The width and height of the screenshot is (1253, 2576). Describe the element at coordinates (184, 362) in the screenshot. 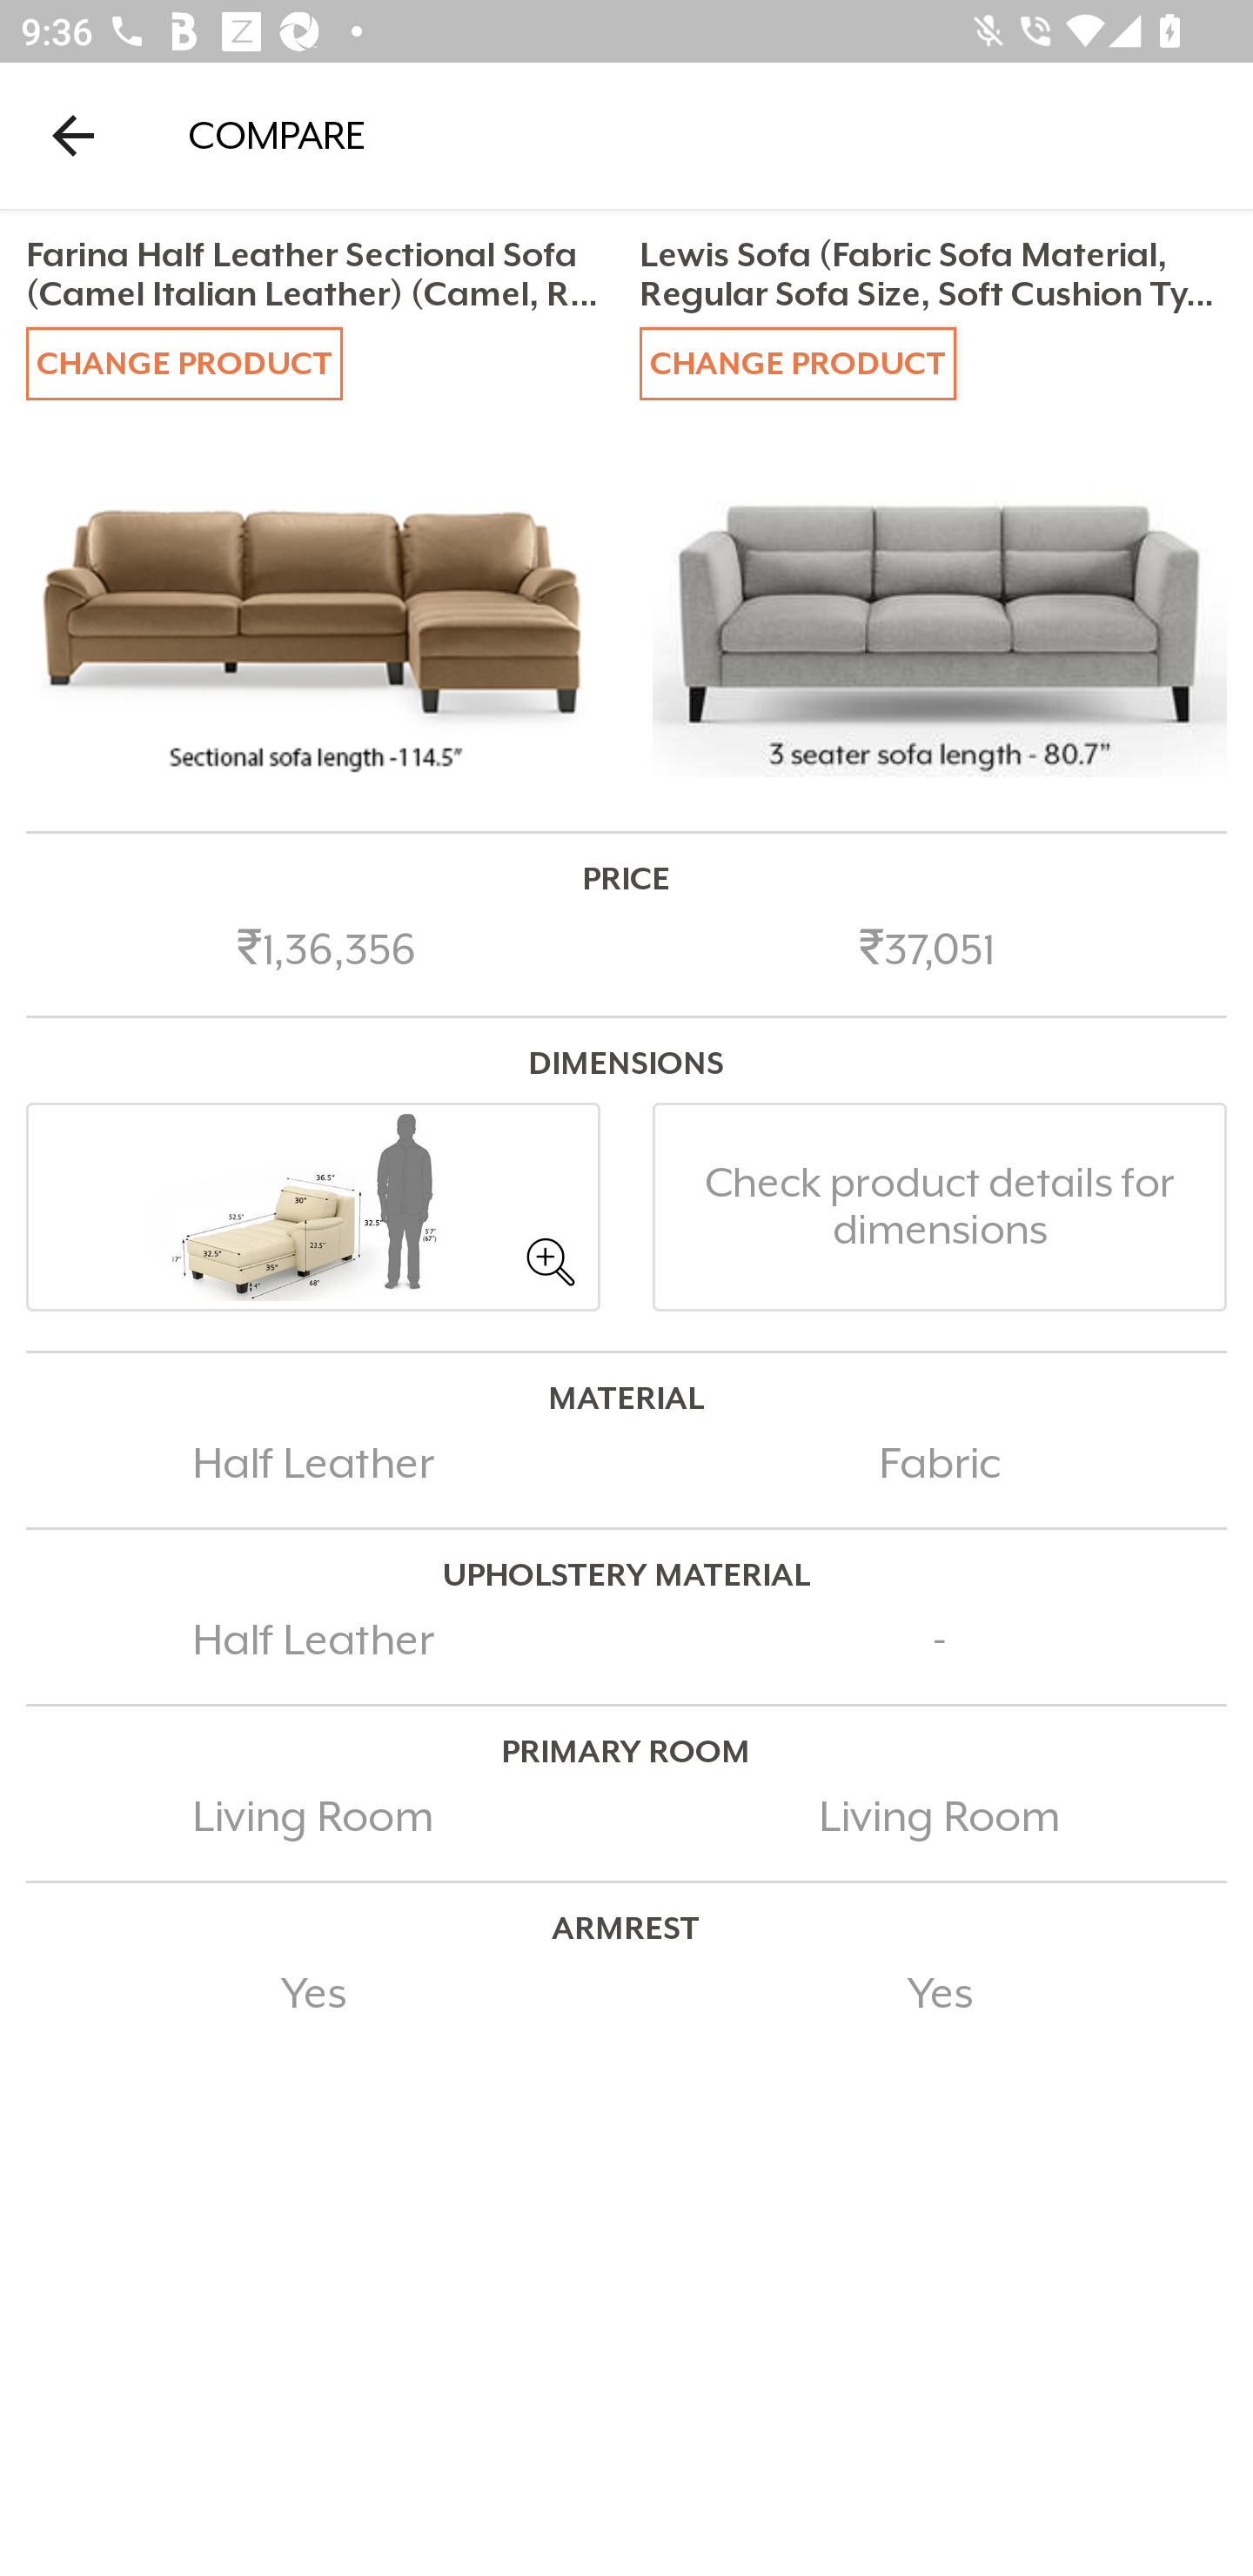

I see `CHANGE PRODUCT` at that location.